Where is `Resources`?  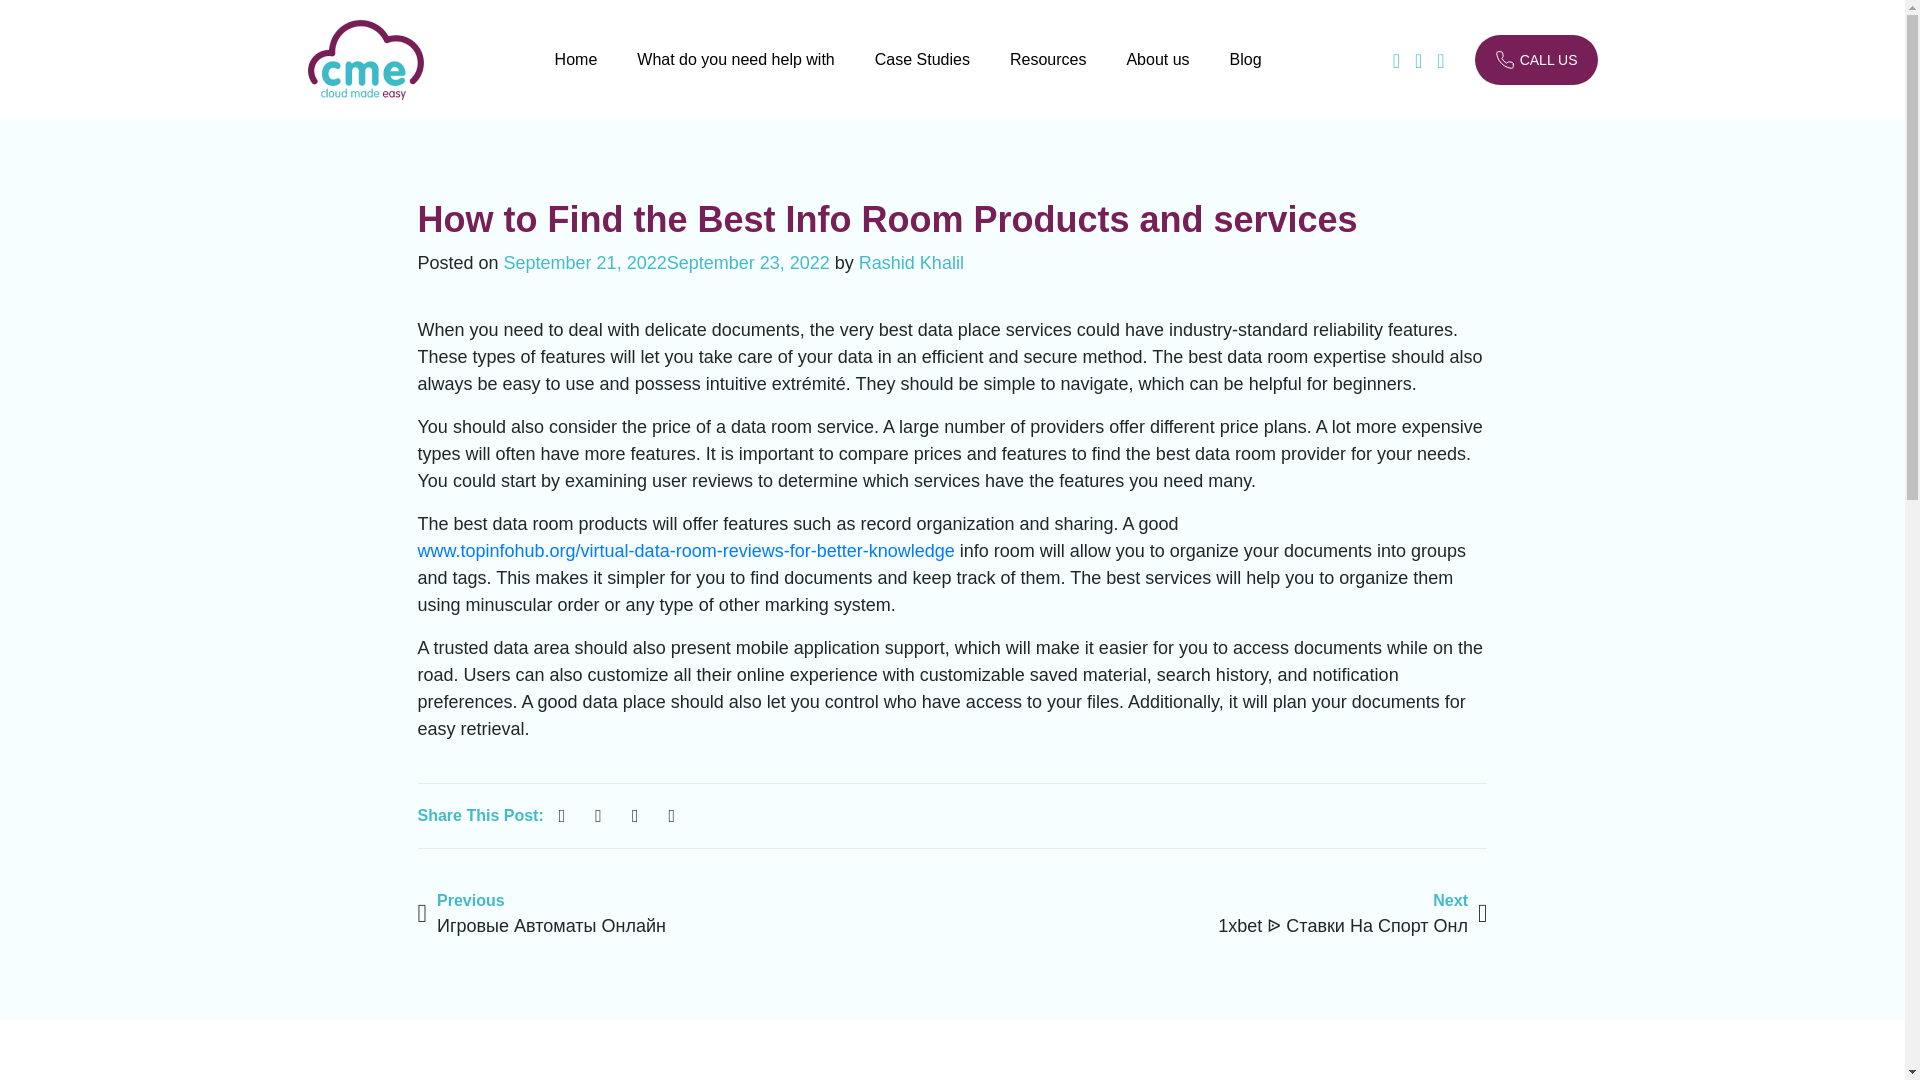
Resources is located at coordinates (1048, 75).